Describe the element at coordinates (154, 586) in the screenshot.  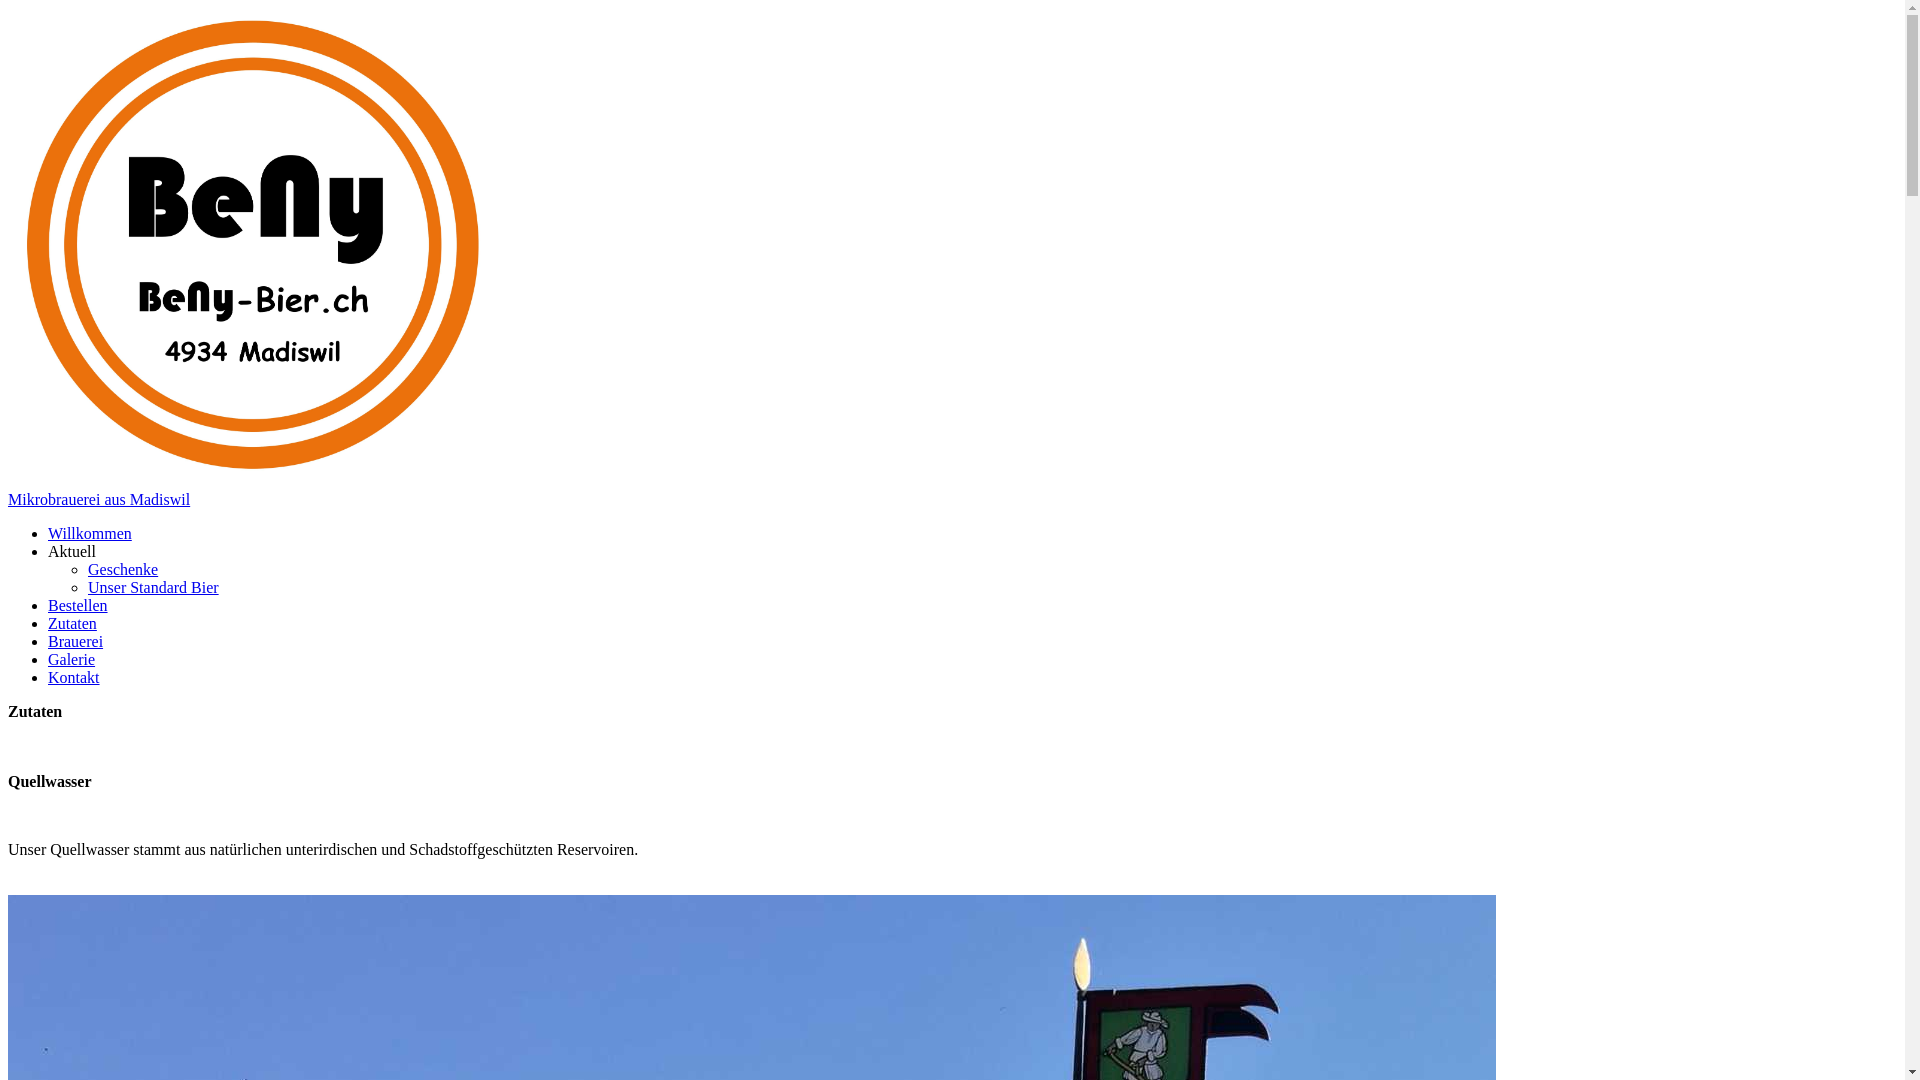
I see `Unser Standard Bier` at that location.